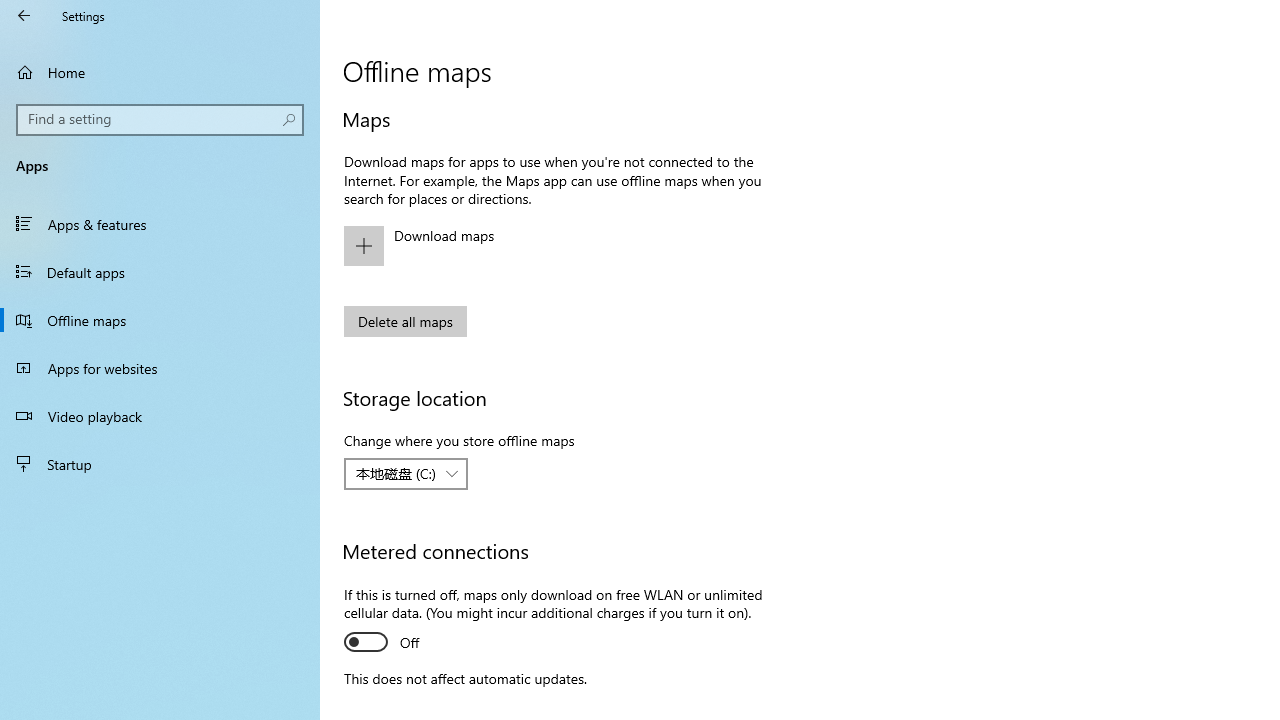 The image size is (1280, 720). I want to click on Default apps, so click(160, 271).